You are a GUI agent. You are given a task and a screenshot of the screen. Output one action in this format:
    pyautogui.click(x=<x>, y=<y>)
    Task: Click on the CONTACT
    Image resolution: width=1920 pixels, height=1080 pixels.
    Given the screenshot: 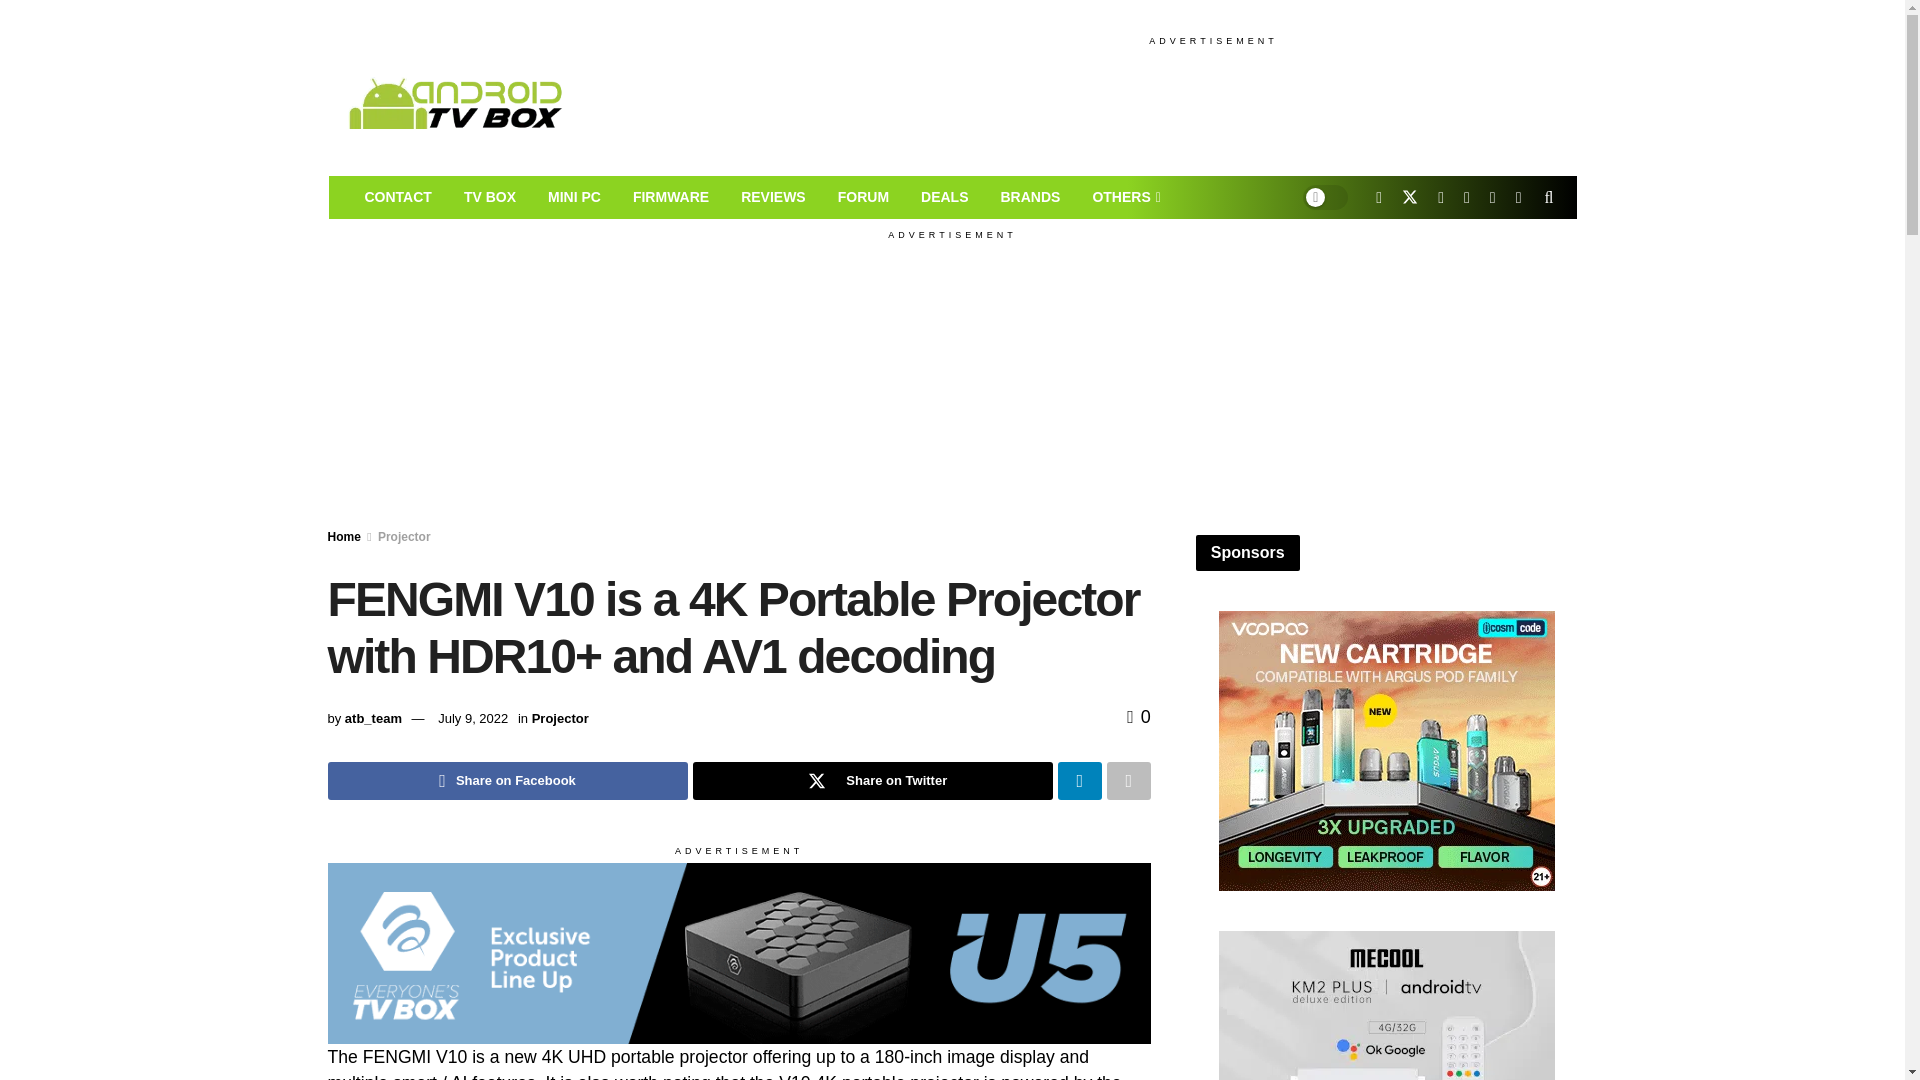 What is the action you would take?
    pyautogui.click(x=397, y=198)
    